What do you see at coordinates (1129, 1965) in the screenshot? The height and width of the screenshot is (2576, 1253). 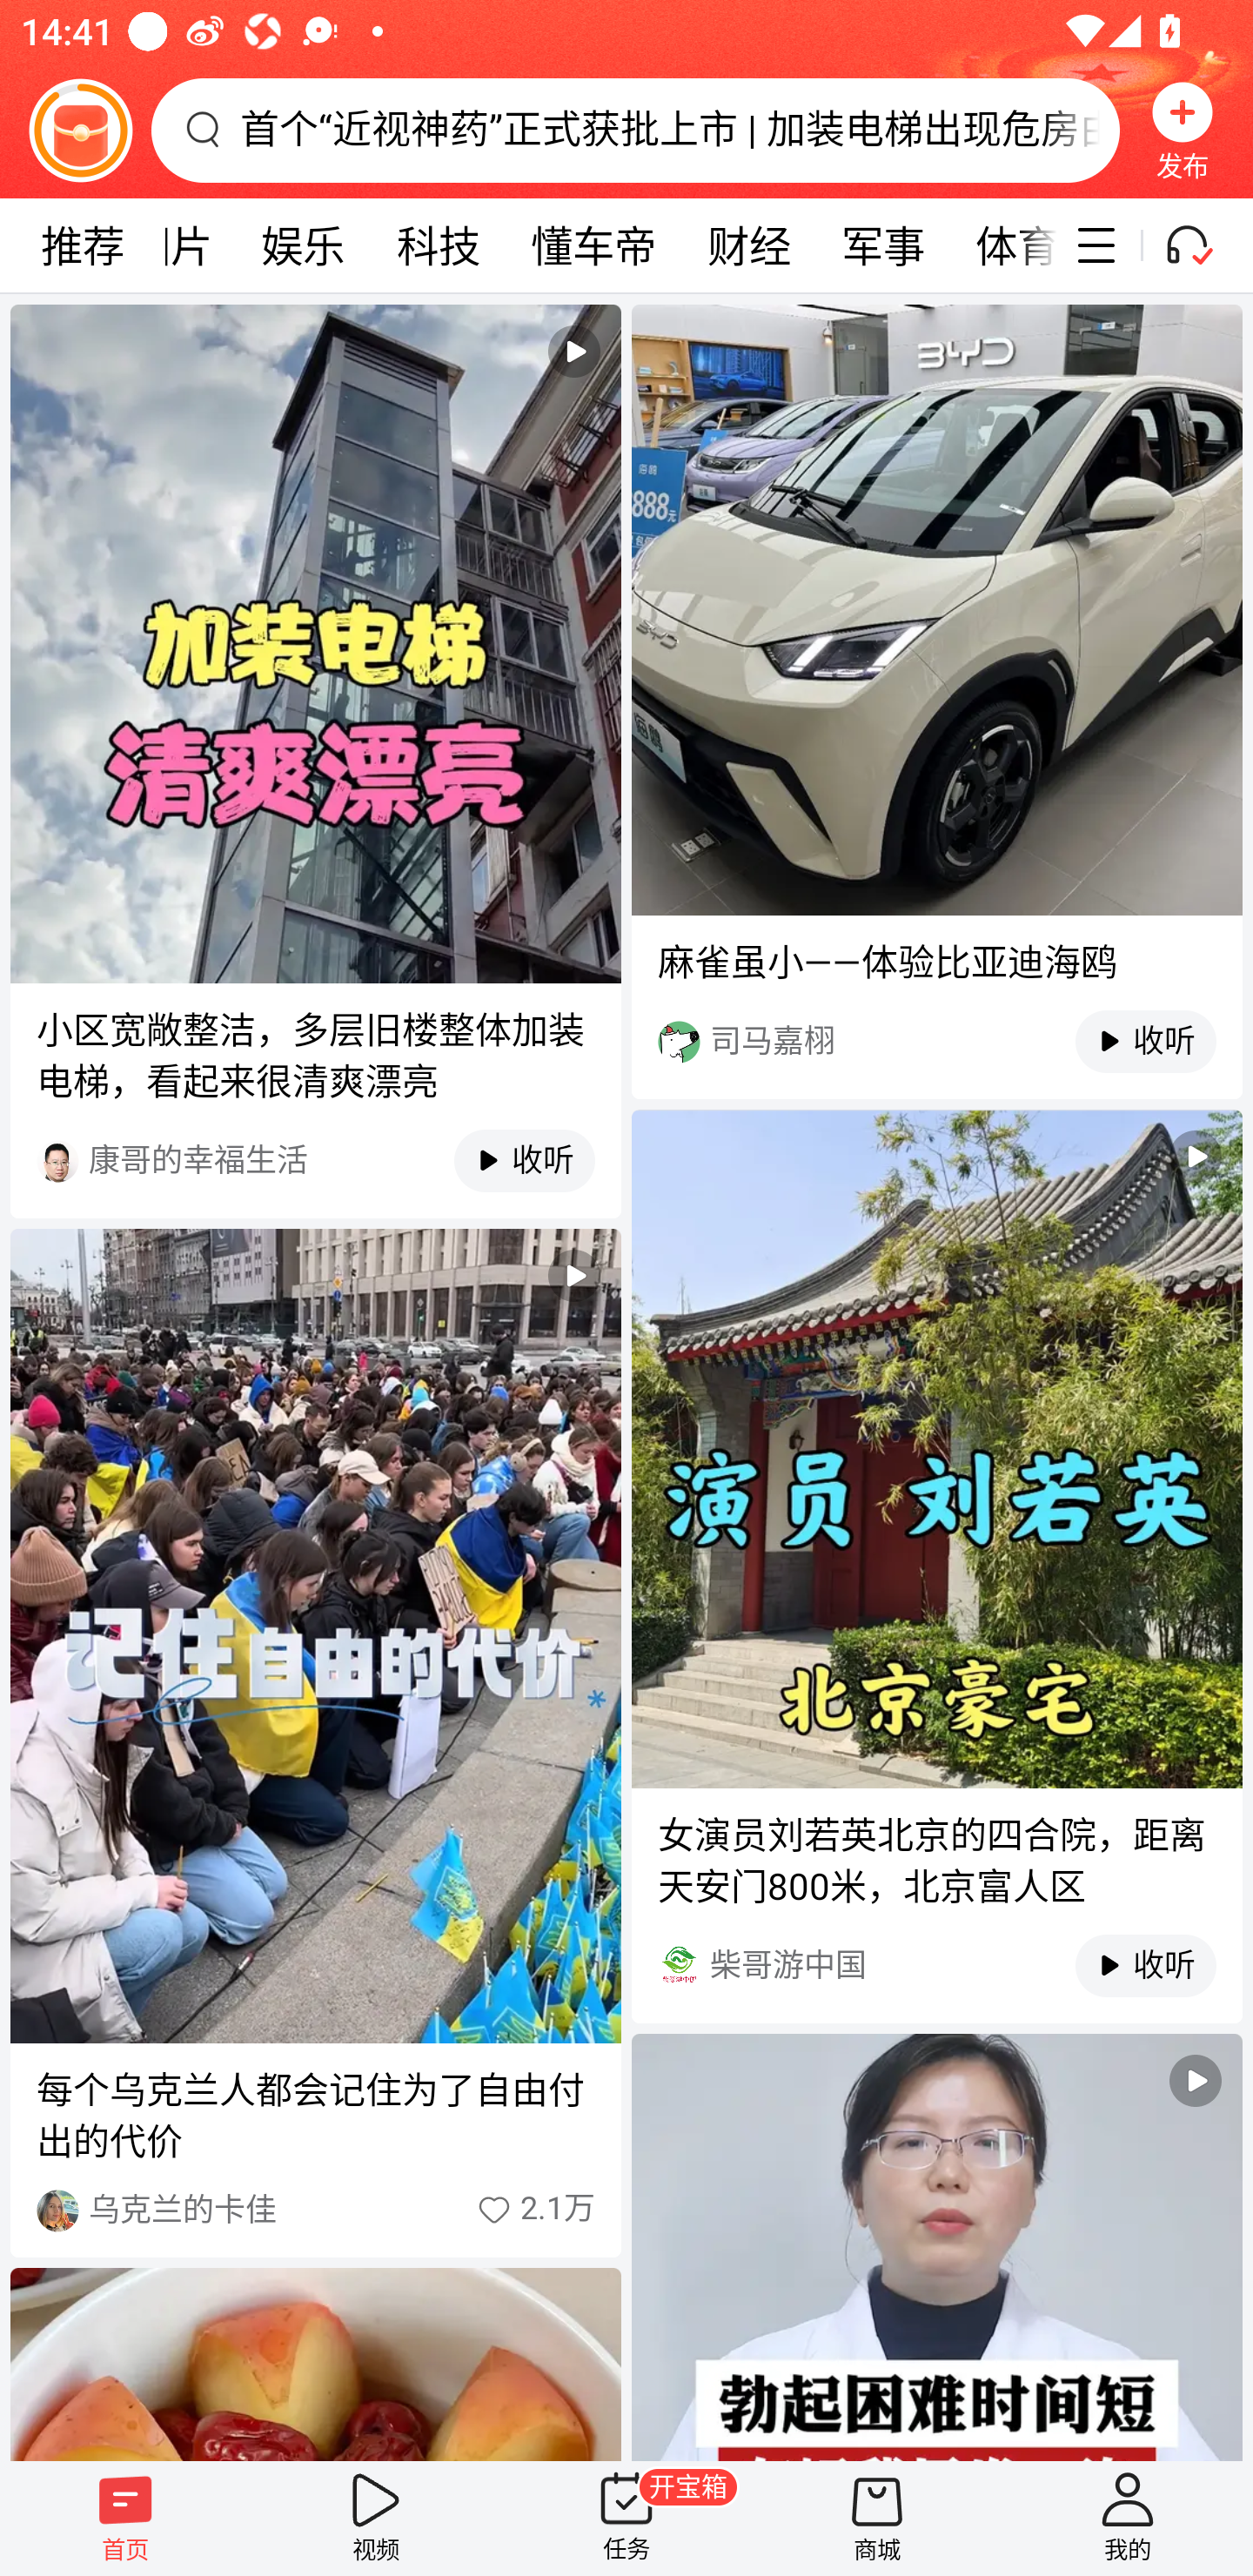 I see `收听` at bounding box center [1129, 1965].